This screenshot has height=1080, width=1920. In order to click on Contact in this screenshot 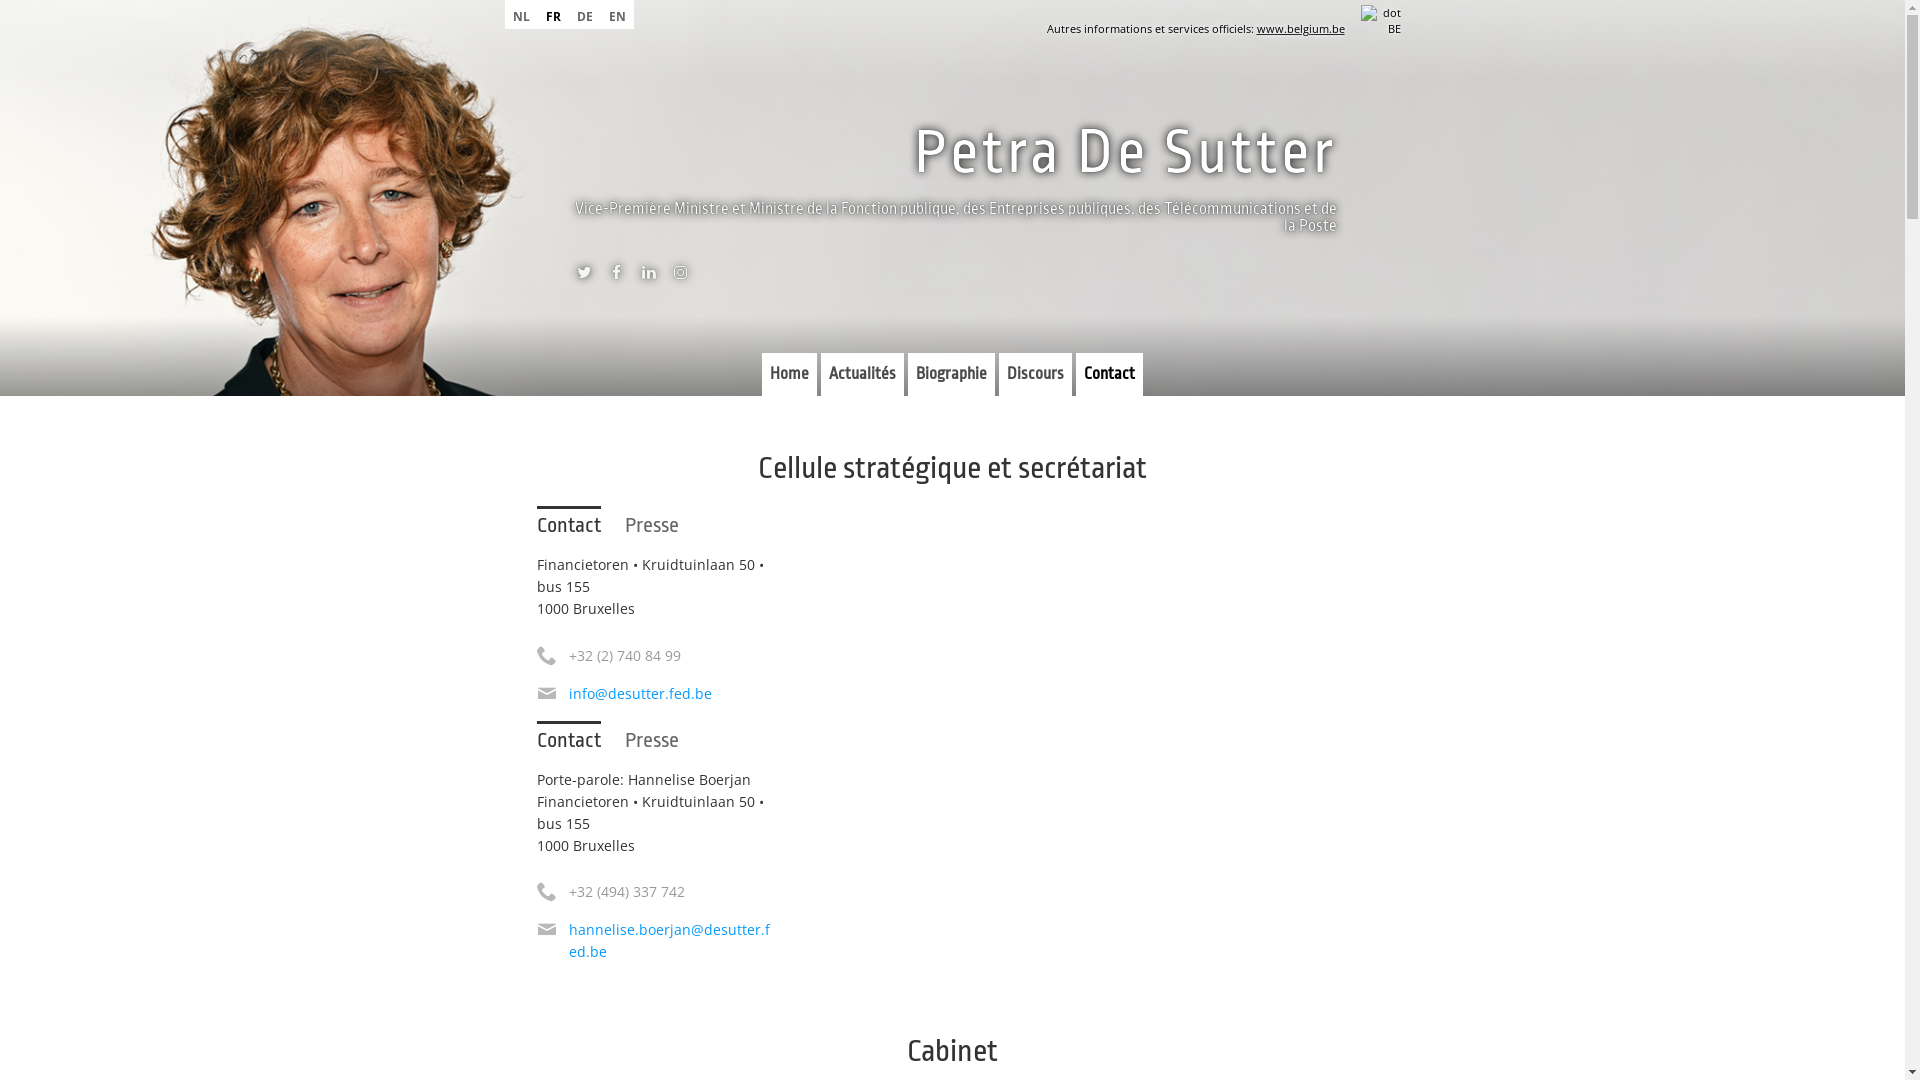, I will do `click(568, 524)`.